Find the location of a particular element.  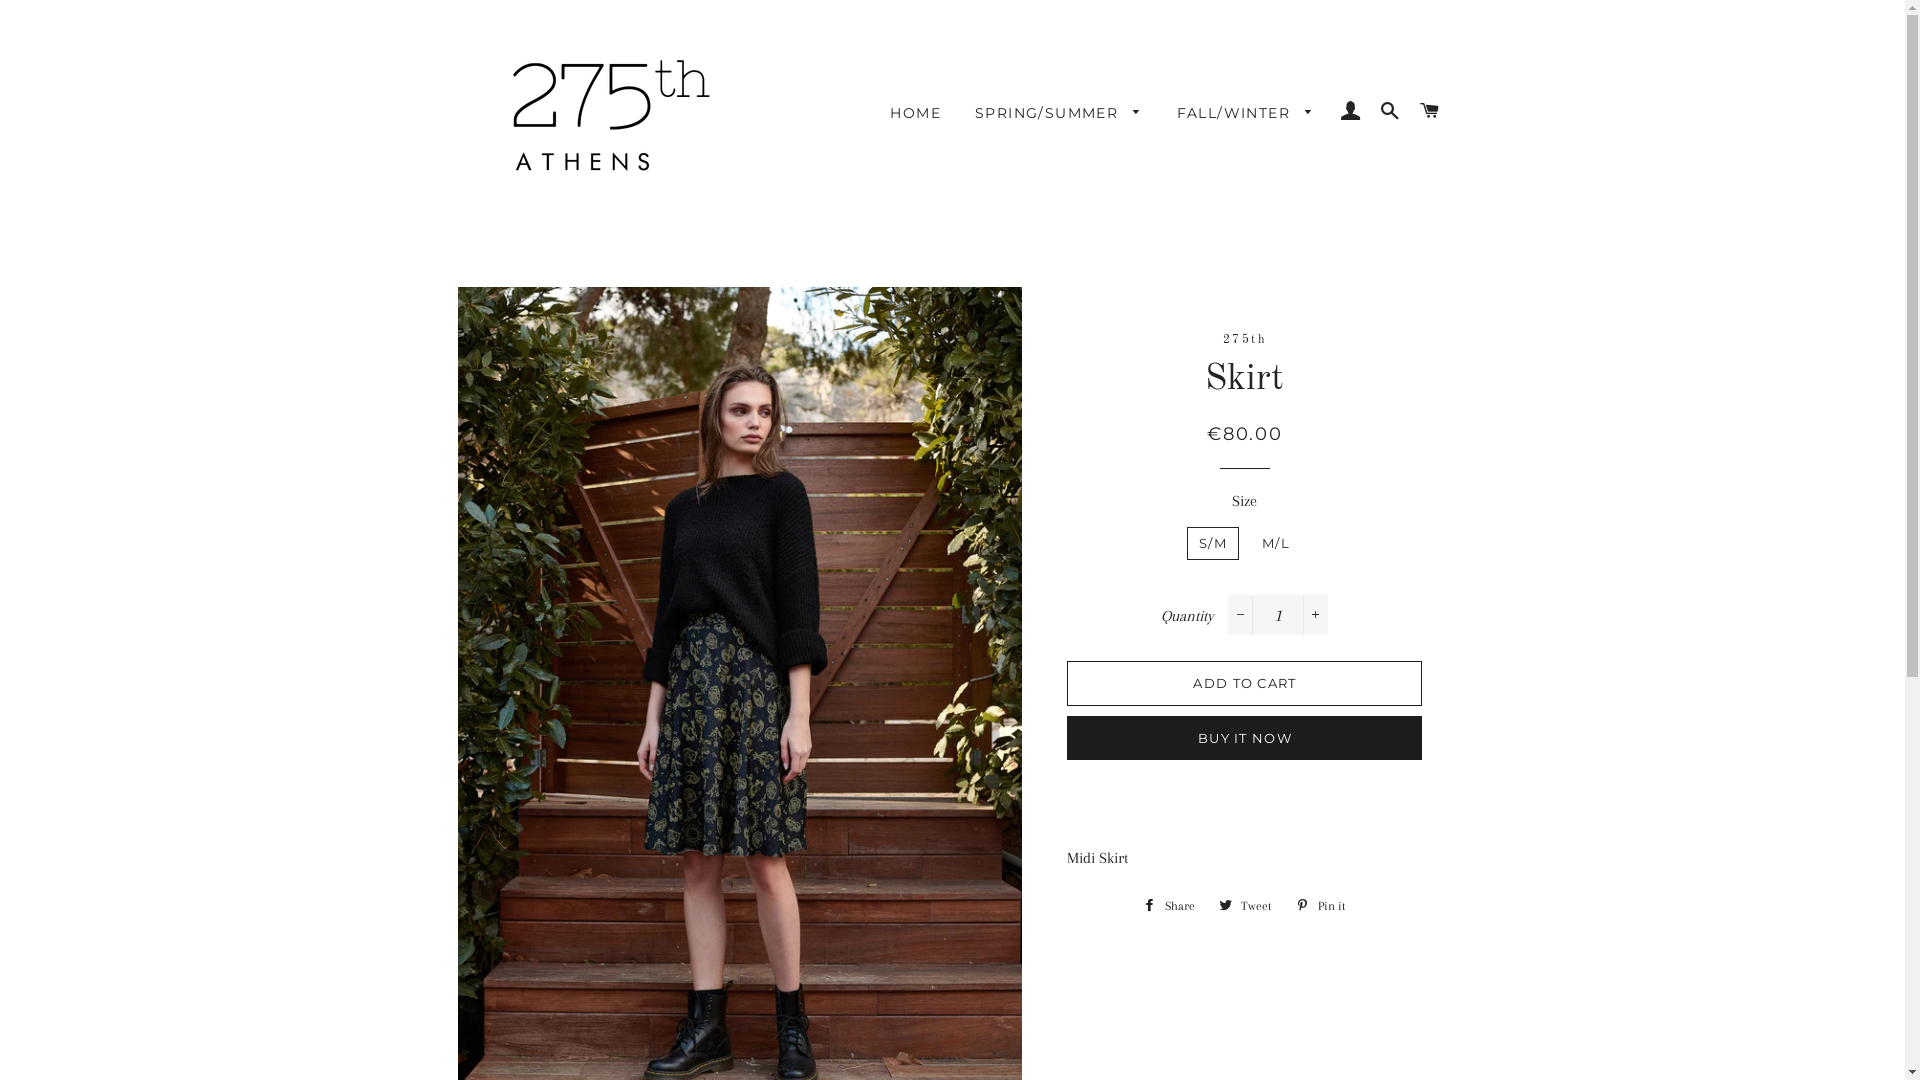

Pin it
Pin on Pinterest is located at coordinates (1321, 906).